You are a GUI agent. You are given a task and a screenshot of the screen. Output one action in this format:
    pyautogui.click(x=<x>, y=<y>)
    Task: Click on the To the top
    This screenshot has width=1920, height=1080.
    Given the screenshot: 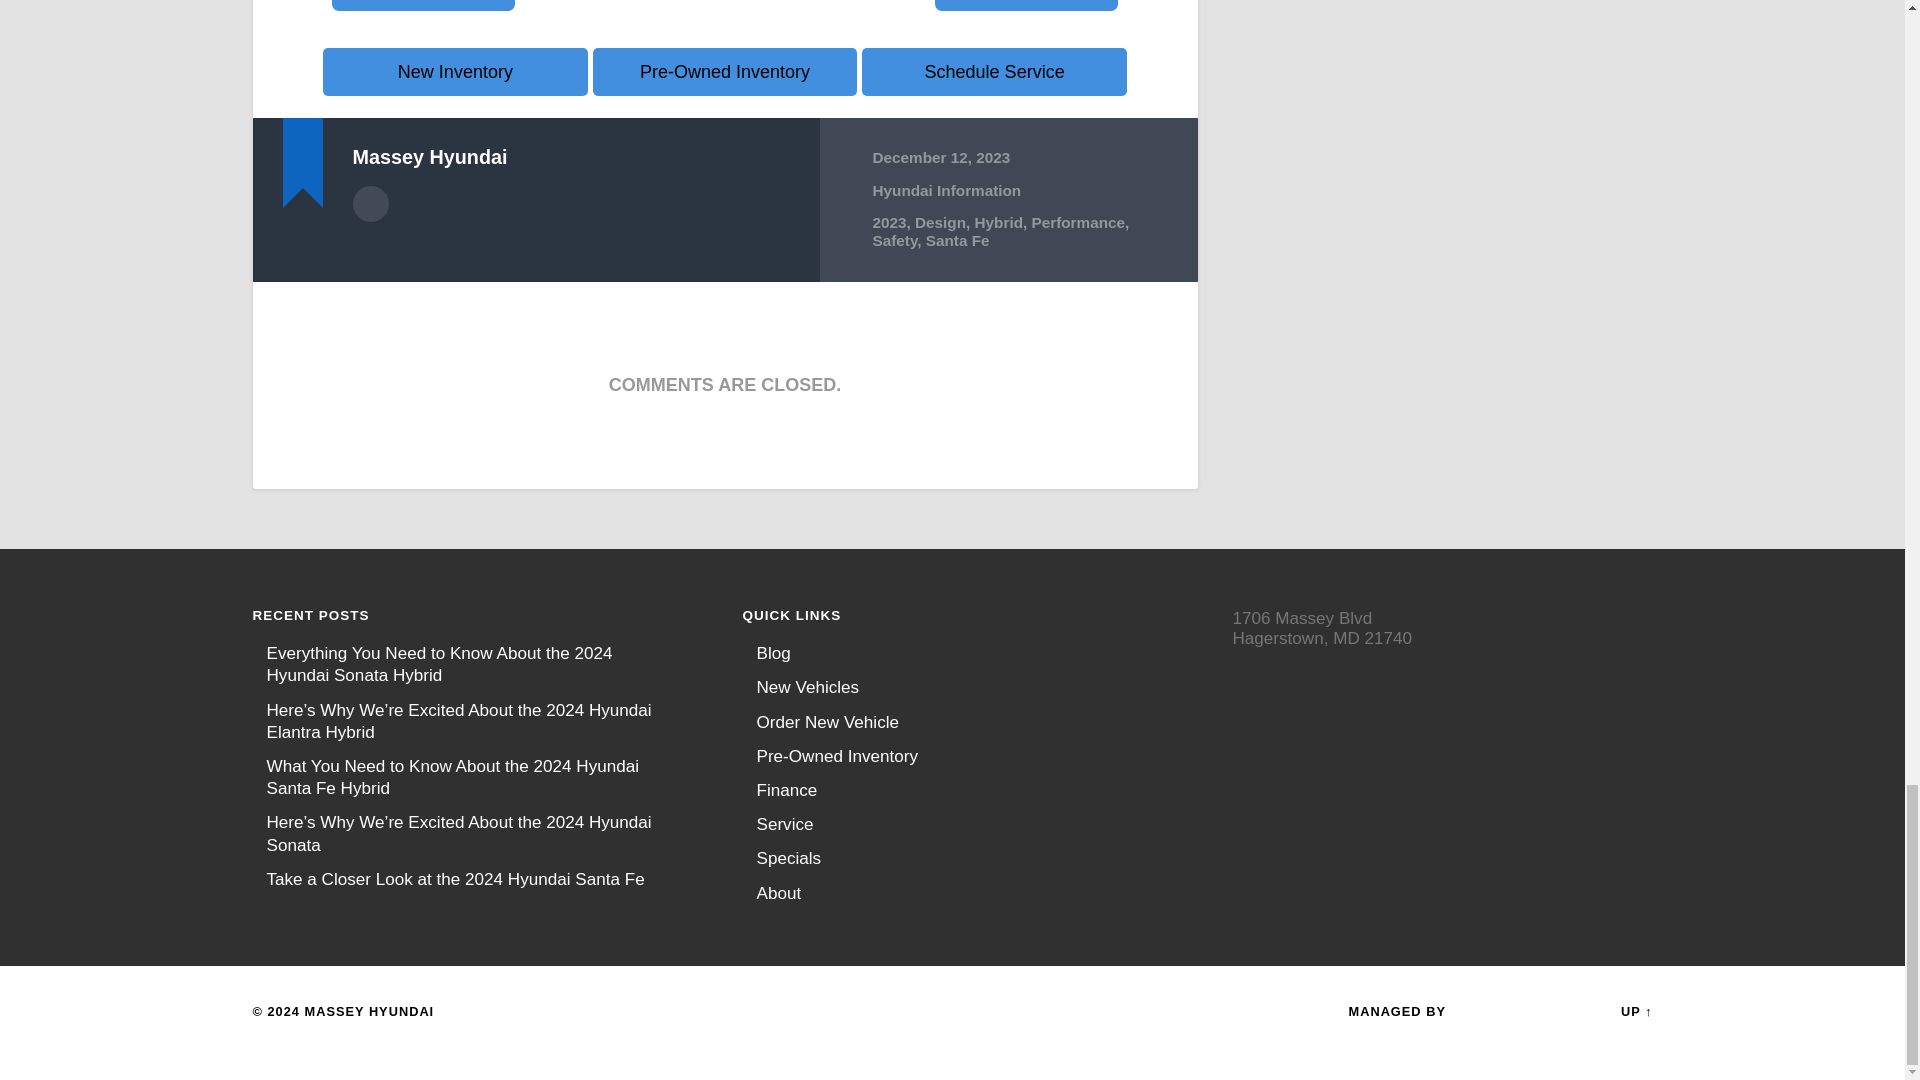 What is the action you would take?
    pyautogui.click(x=1636, y=1012)
    